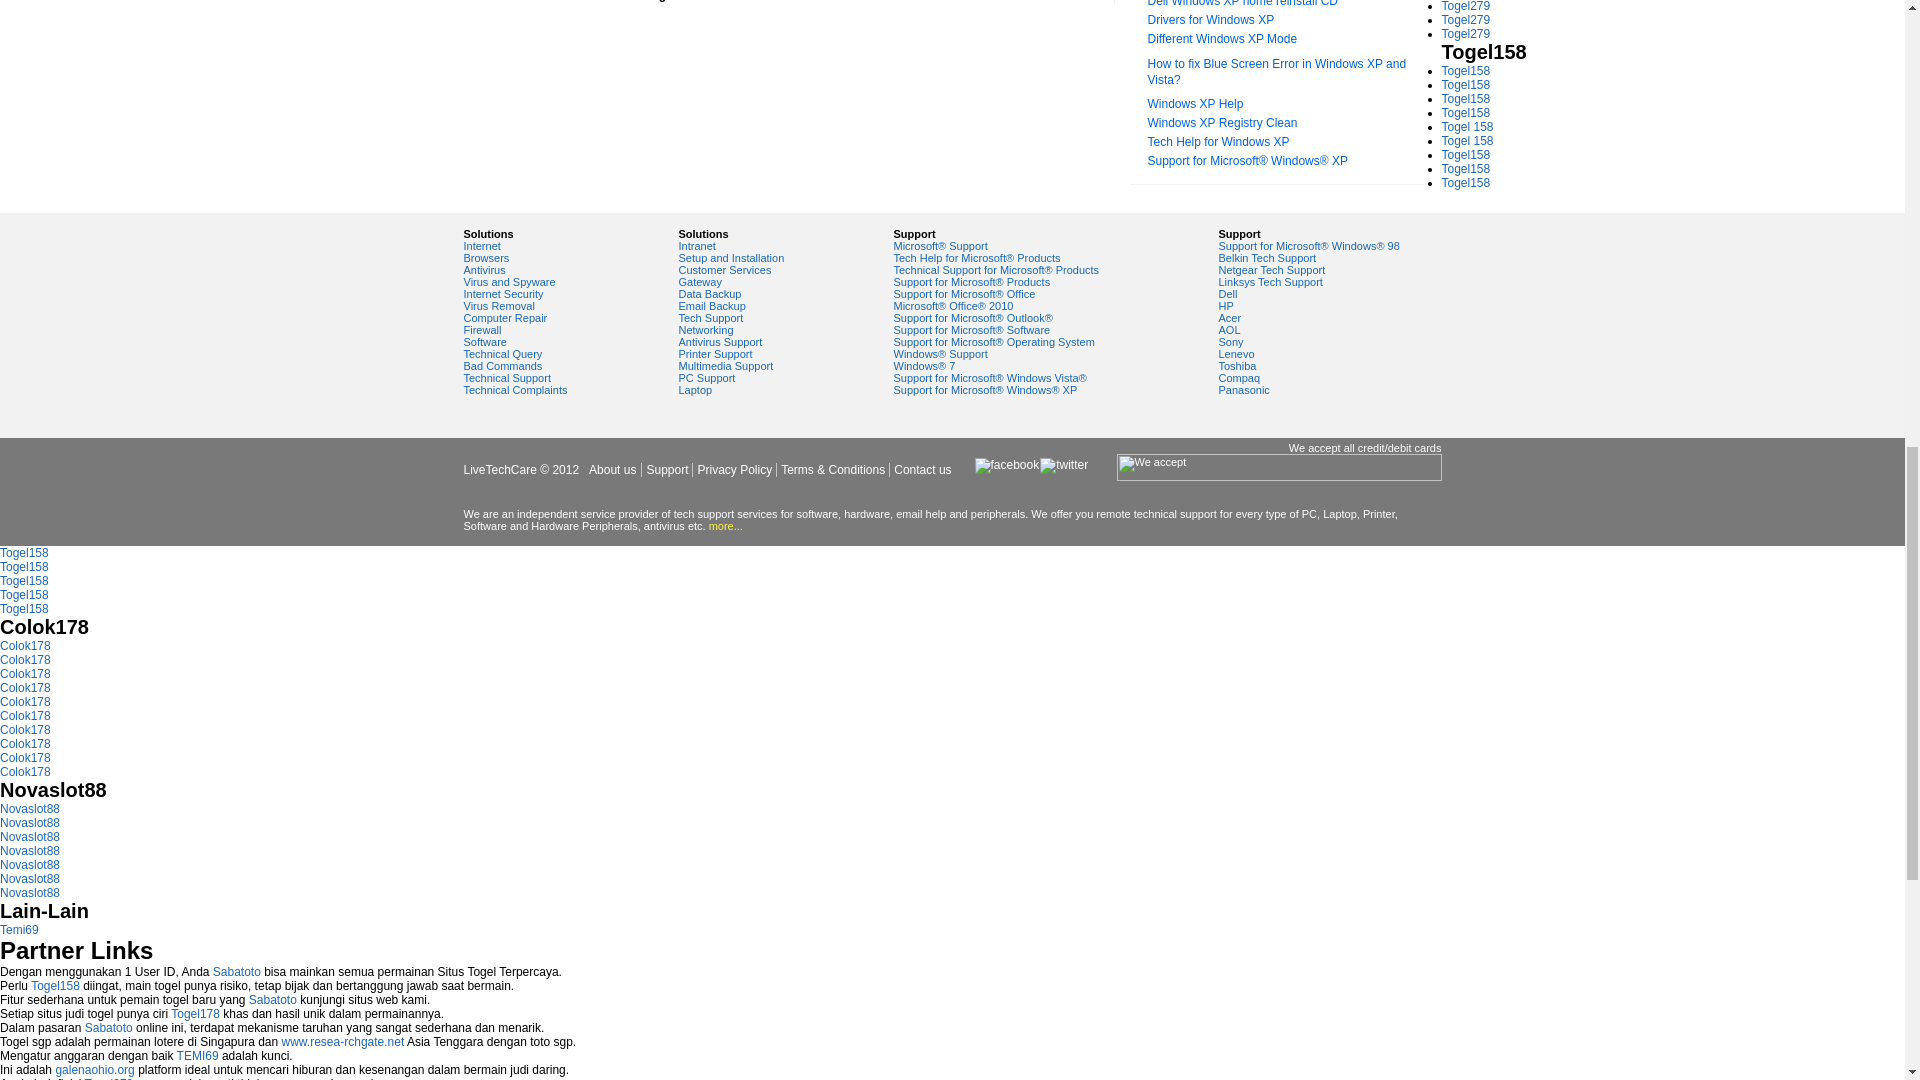  I want to click on Internet Security, so click(504, 294).